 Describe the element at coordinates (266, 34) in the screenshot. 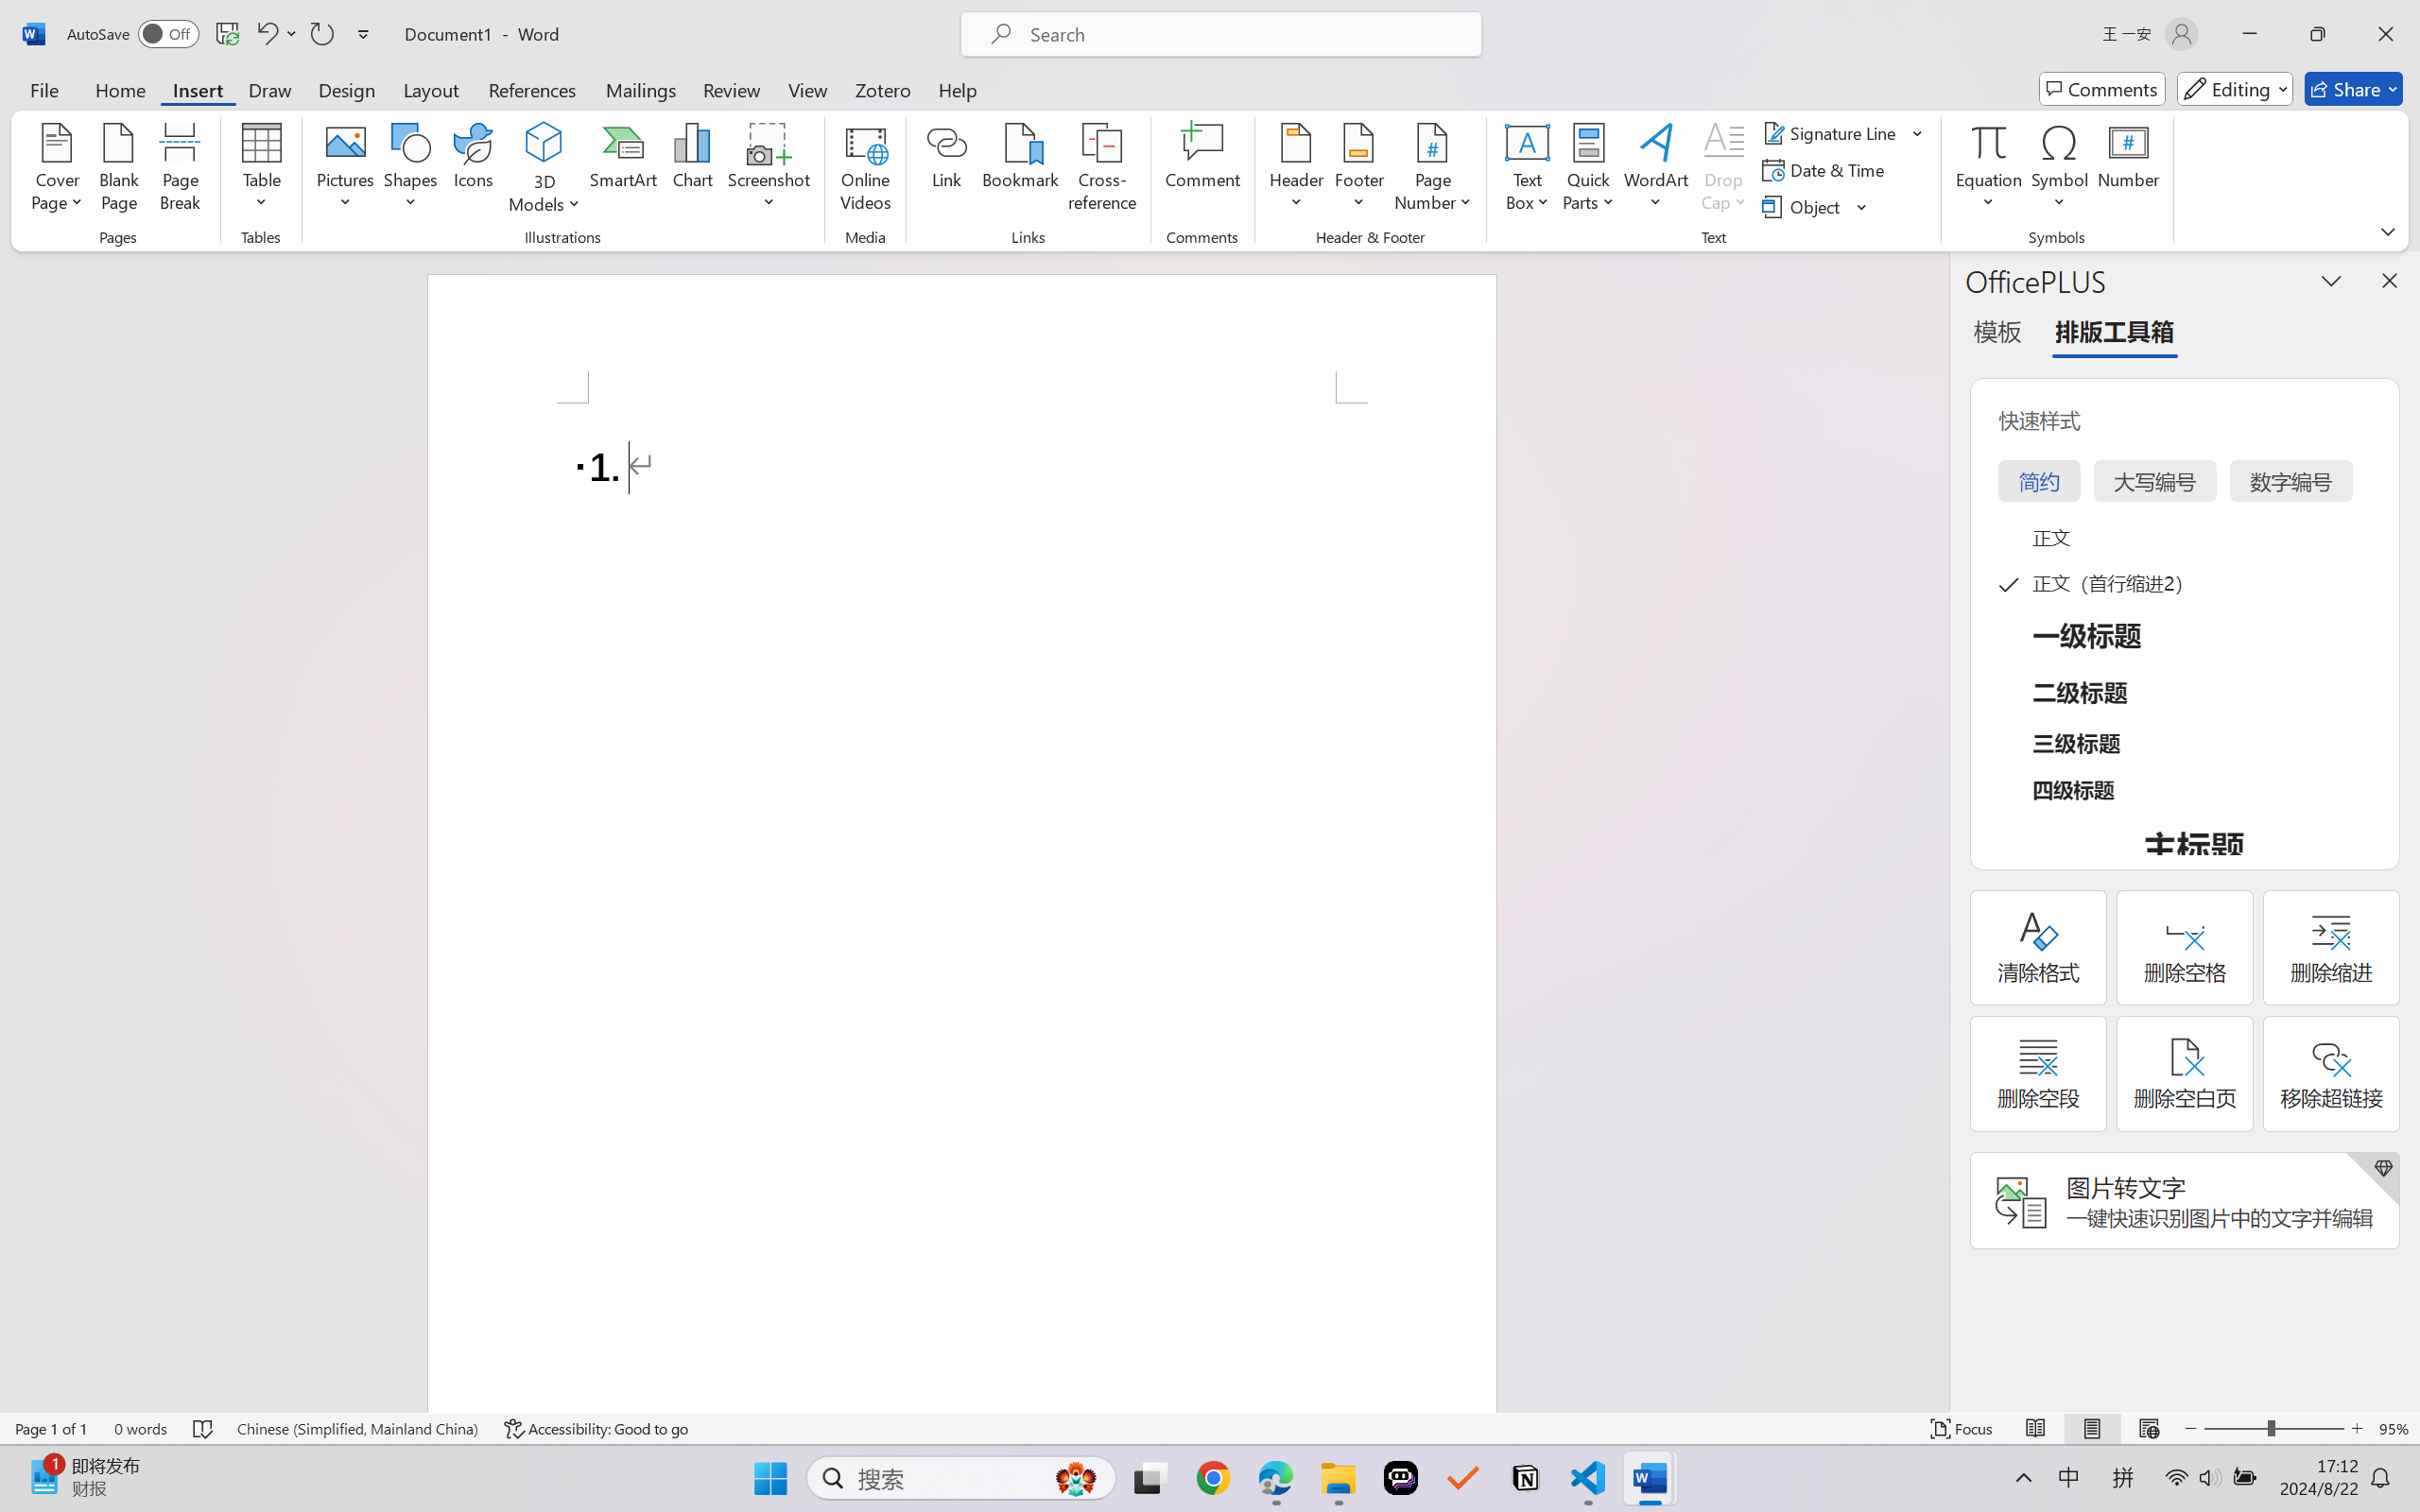

I see `Undo Number Default` at that location.